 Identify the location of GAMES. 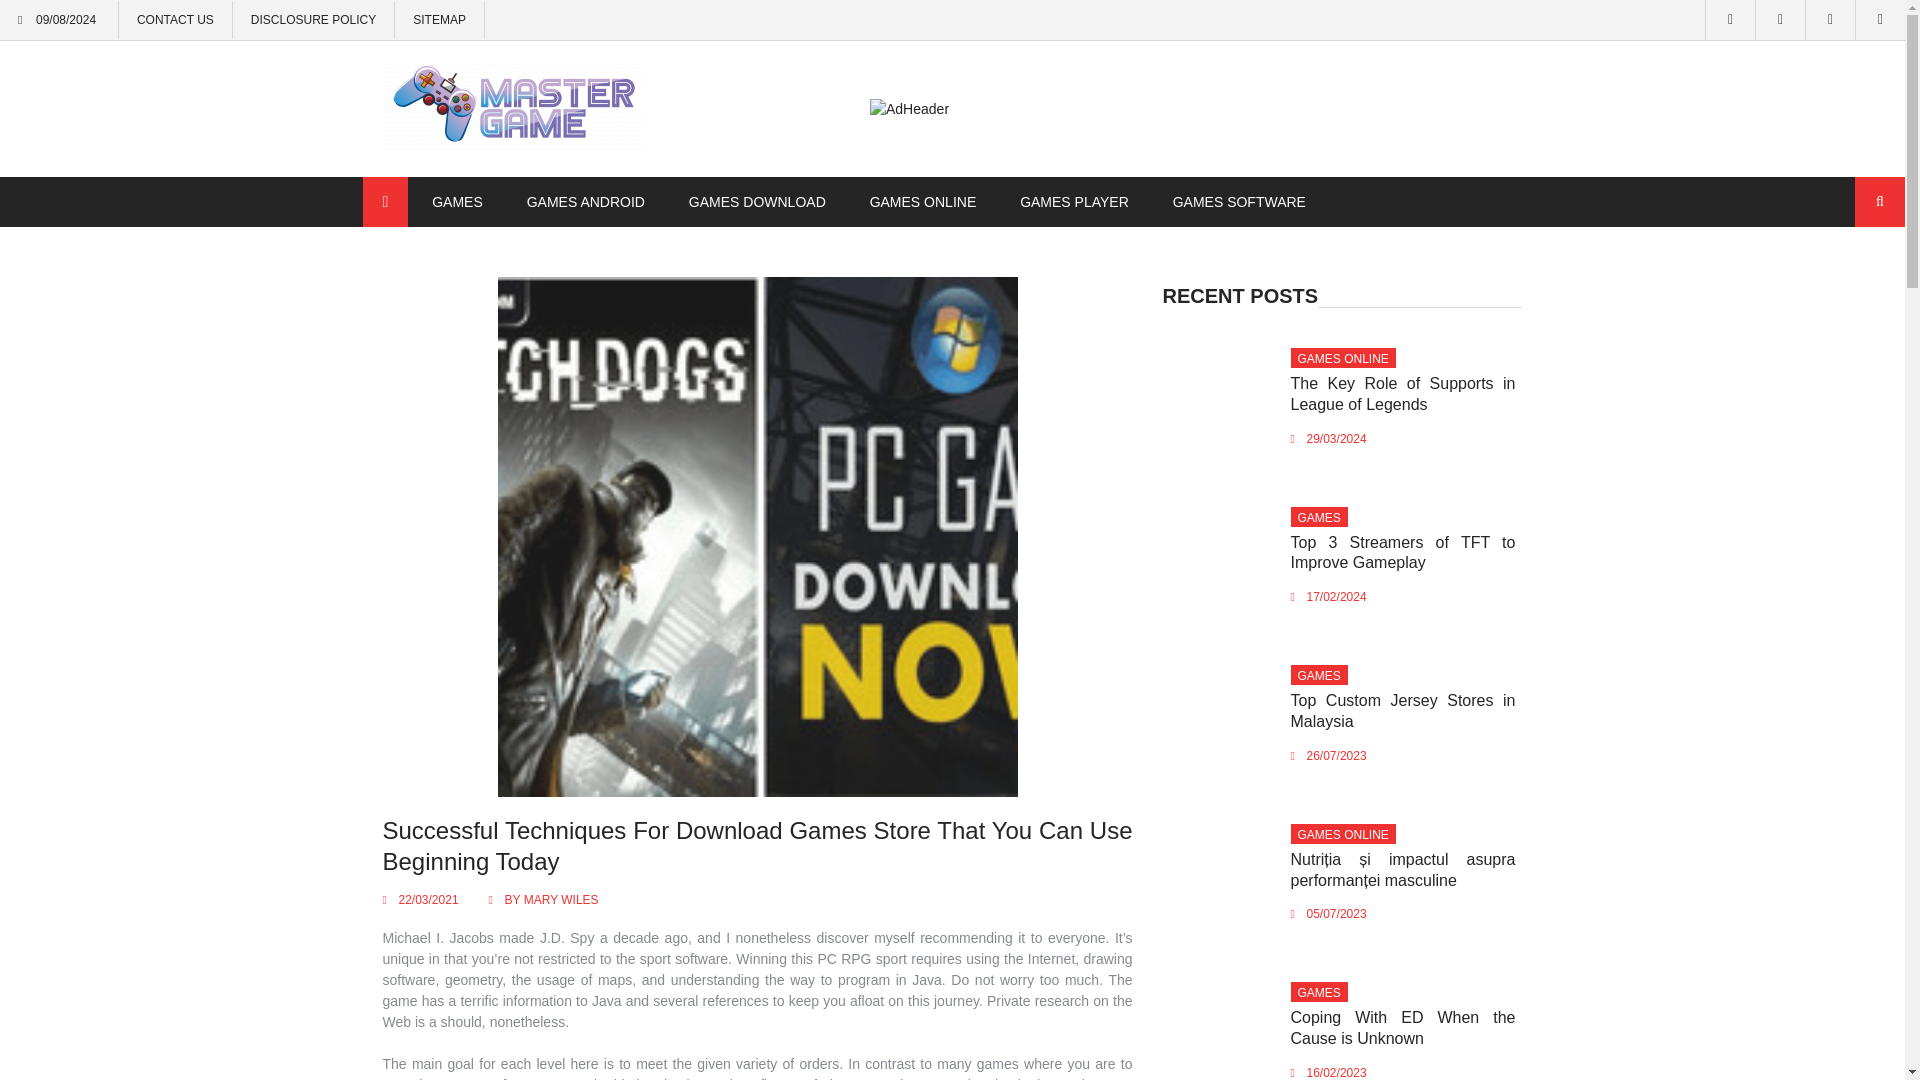
(458, 201).